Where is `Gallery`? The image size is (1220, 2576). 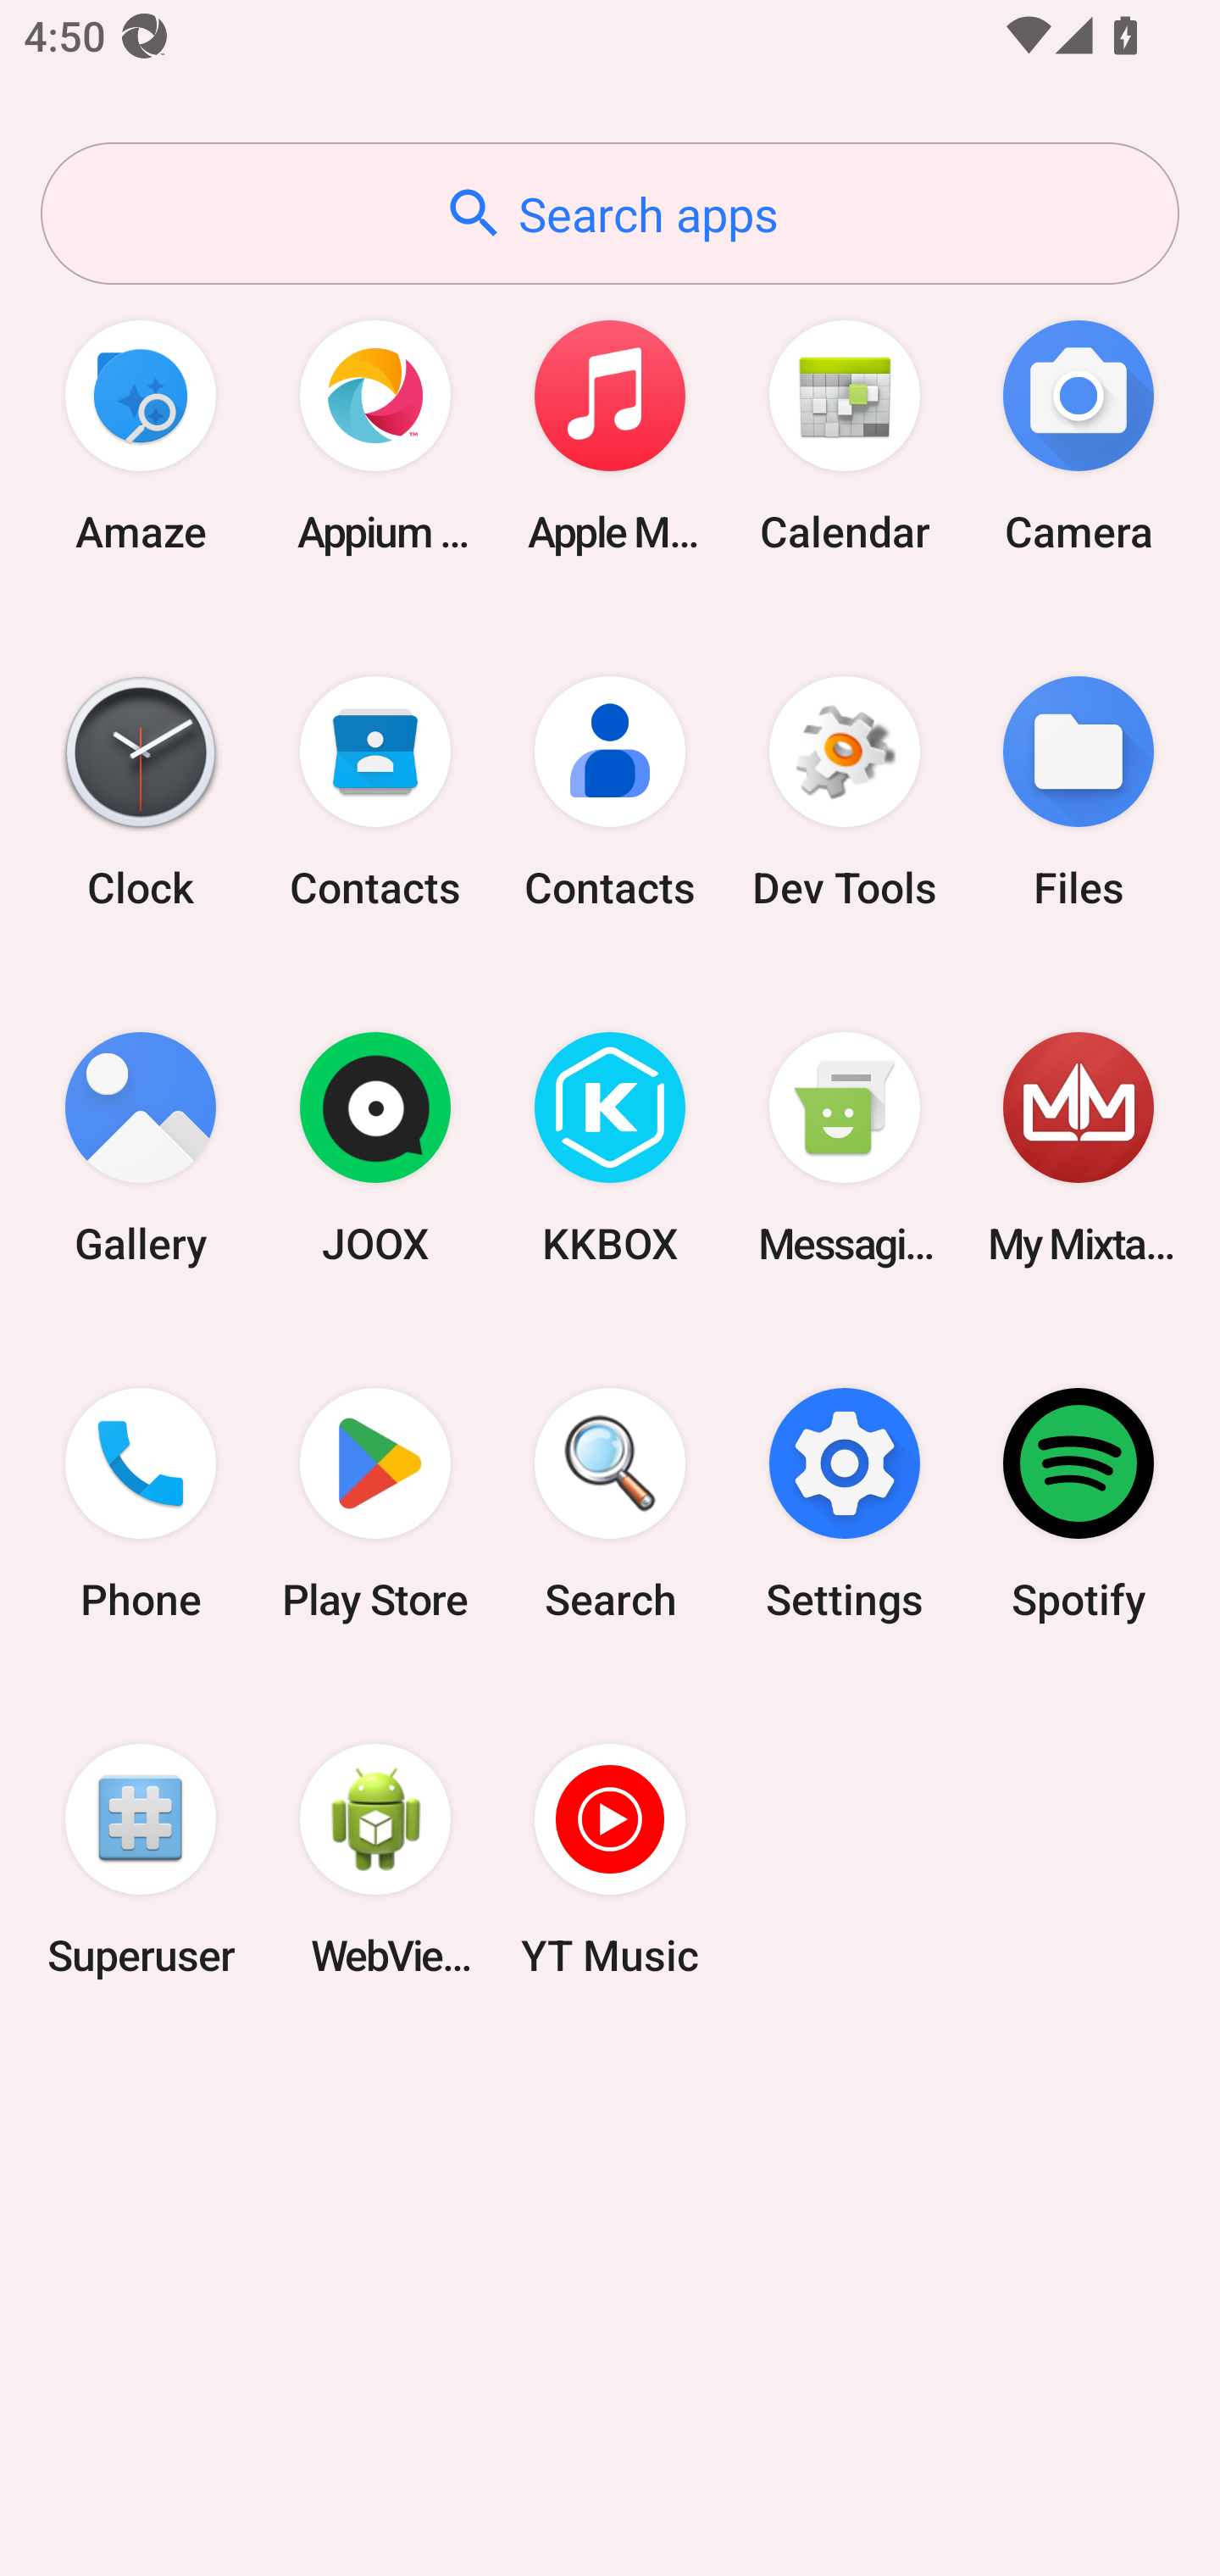 Gallery is located at coordinates (141, 1149).